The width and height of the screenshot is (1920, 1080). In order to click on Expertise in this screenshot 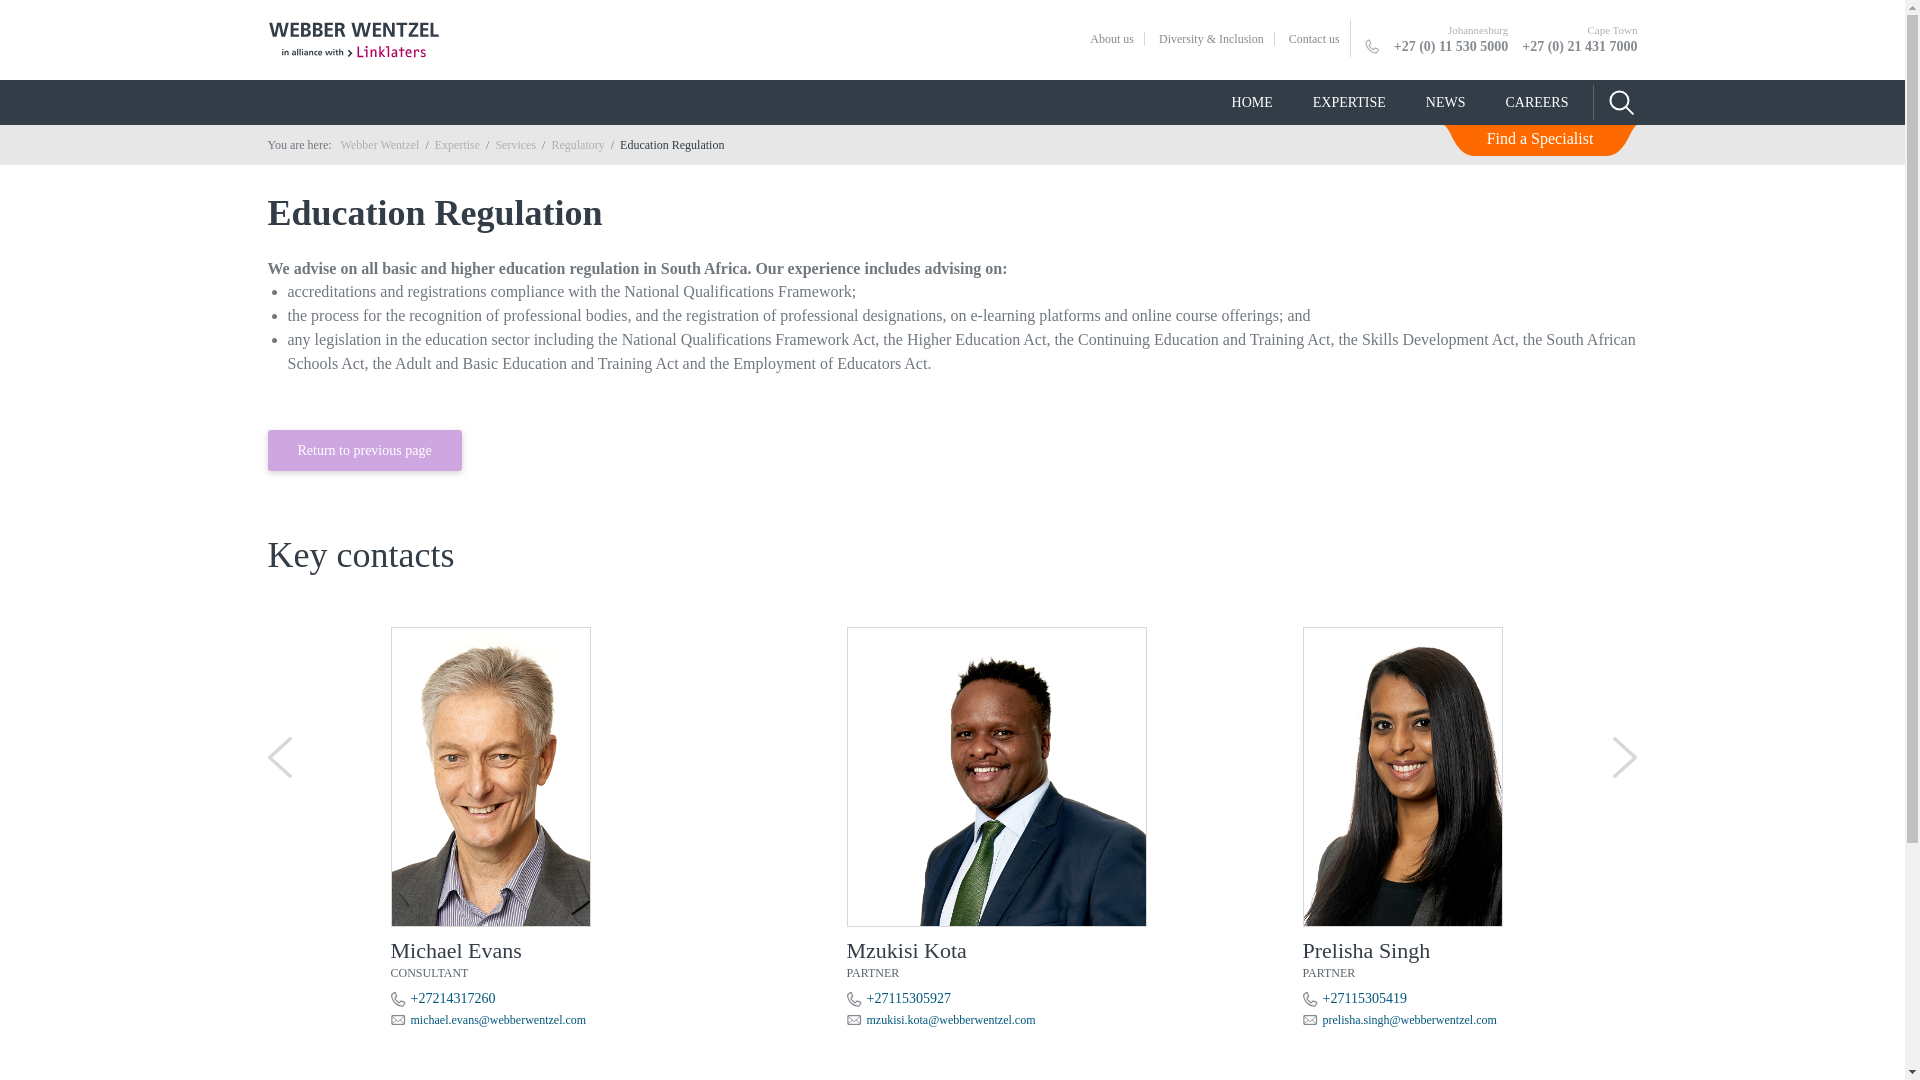, I will do `click(458, 145)`.